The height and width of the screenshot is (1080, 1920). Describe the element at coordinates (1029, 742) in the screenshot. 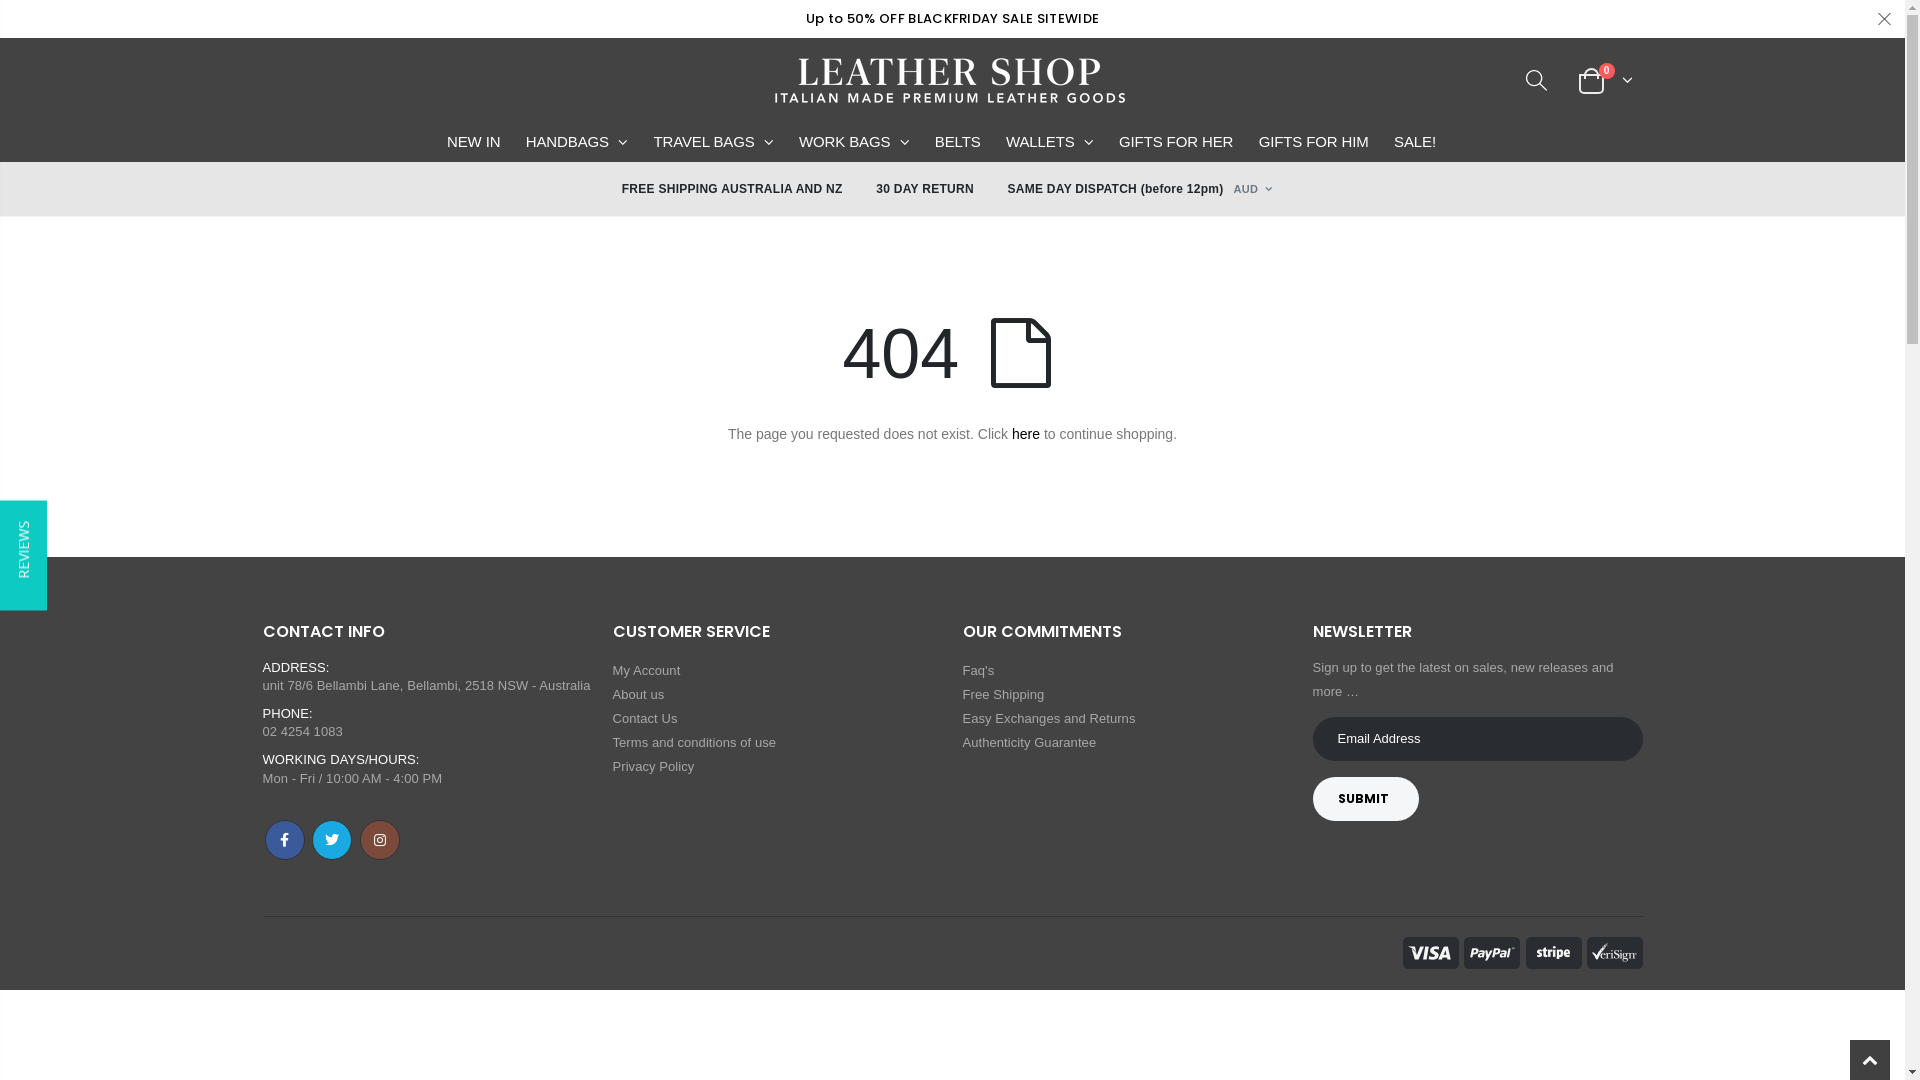

I see `Authenticity Guarantee` at that location.